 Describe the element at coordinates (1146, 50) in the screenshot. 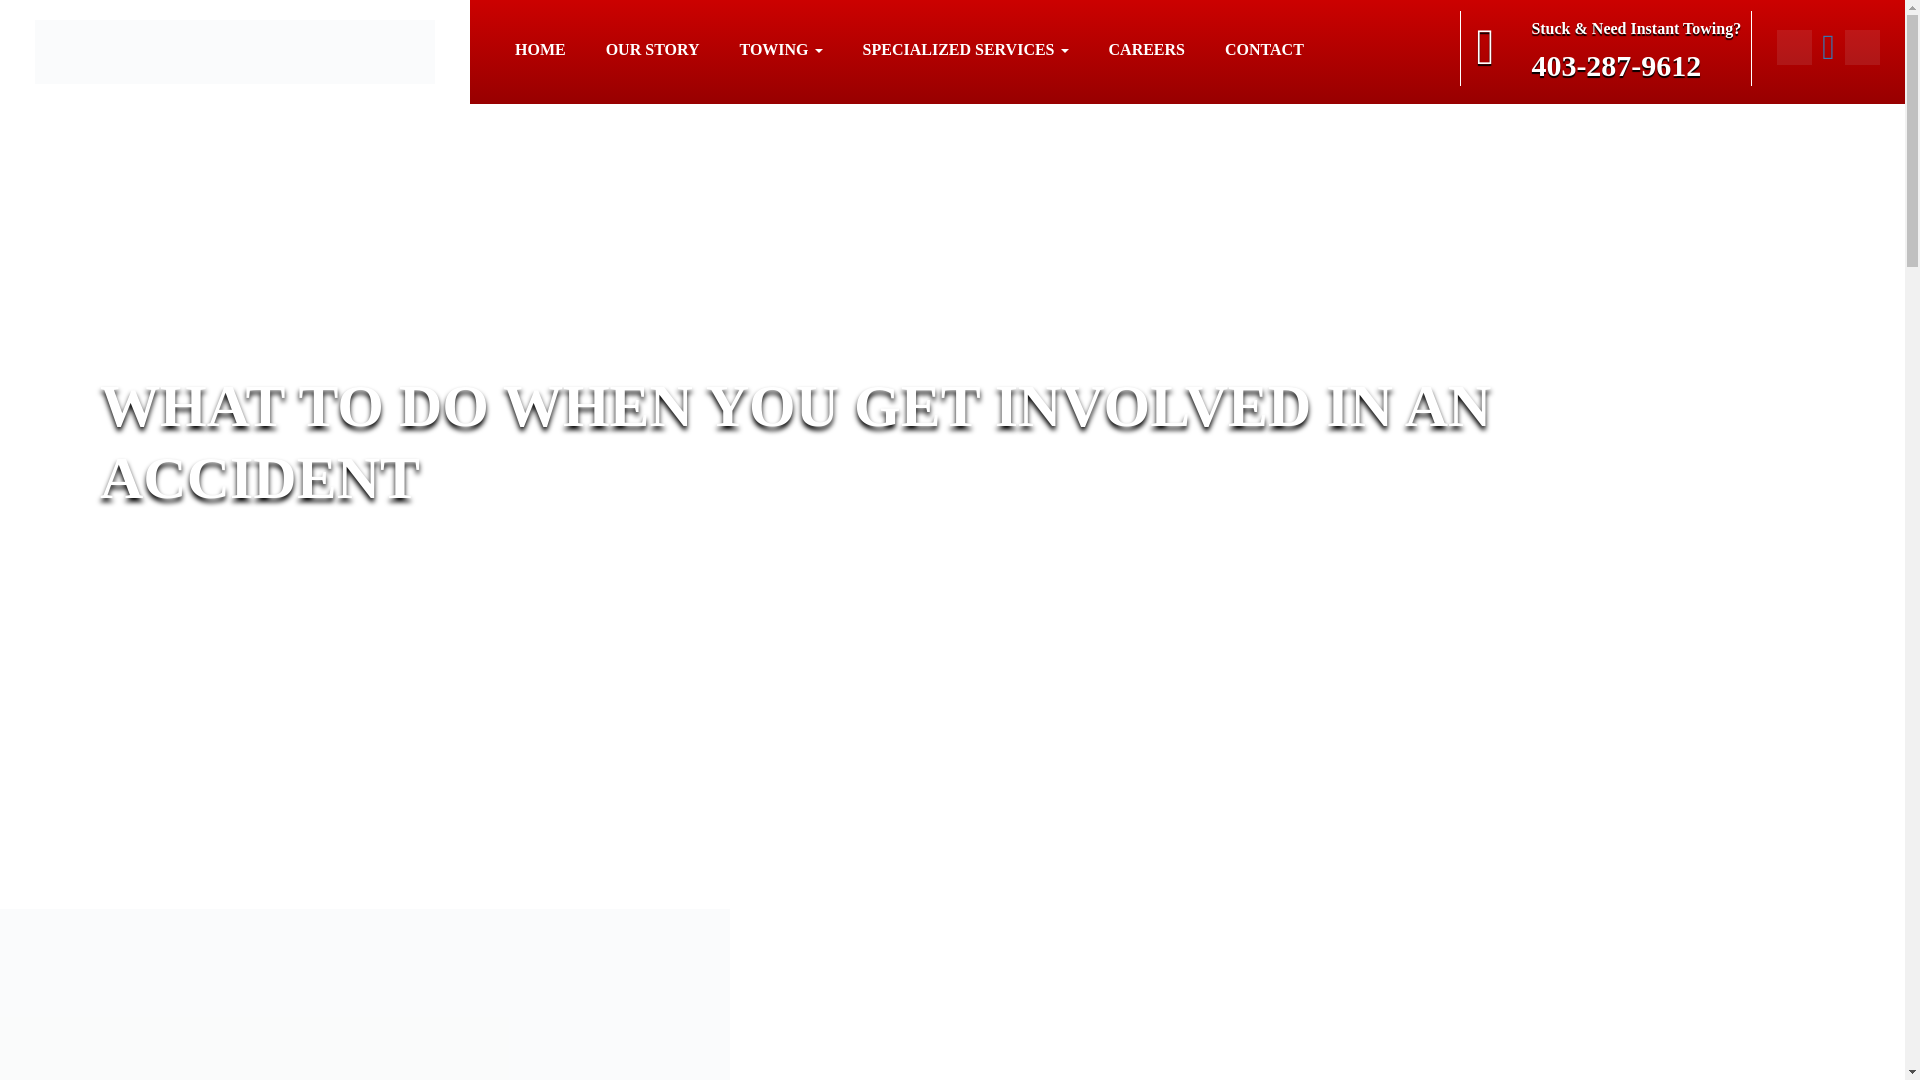

I see `CAREERS` at that location.